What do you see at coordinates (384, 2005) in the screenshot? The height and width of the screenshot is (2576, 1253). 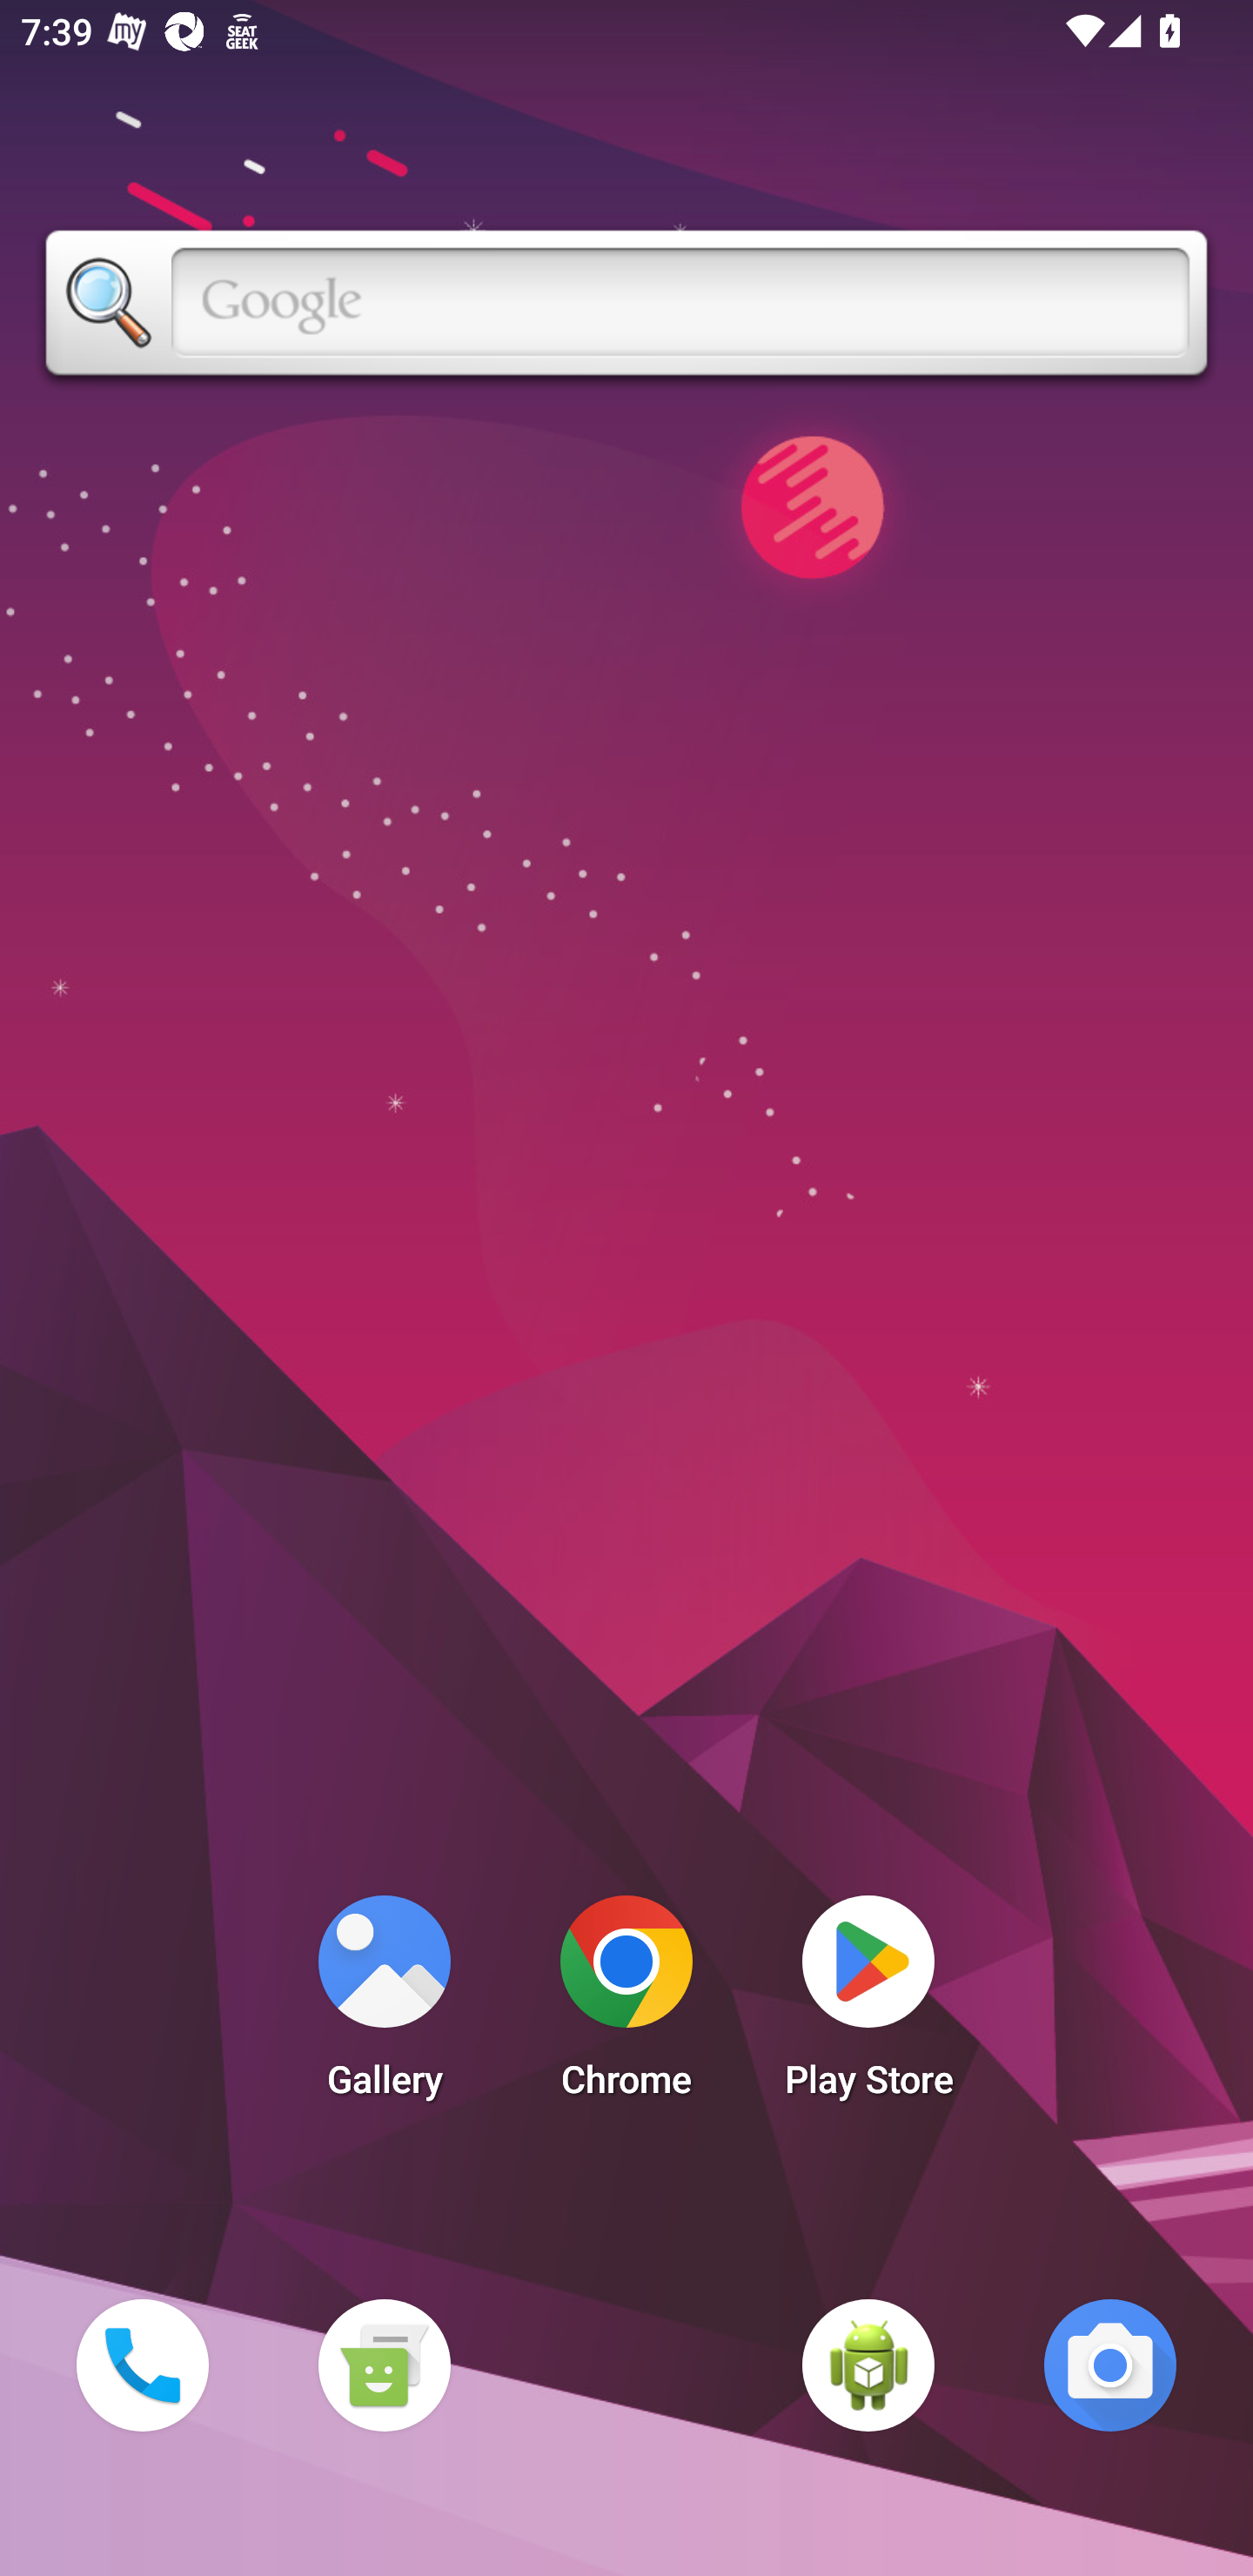 I see `Gallery` at bounding box center [384, 2005].